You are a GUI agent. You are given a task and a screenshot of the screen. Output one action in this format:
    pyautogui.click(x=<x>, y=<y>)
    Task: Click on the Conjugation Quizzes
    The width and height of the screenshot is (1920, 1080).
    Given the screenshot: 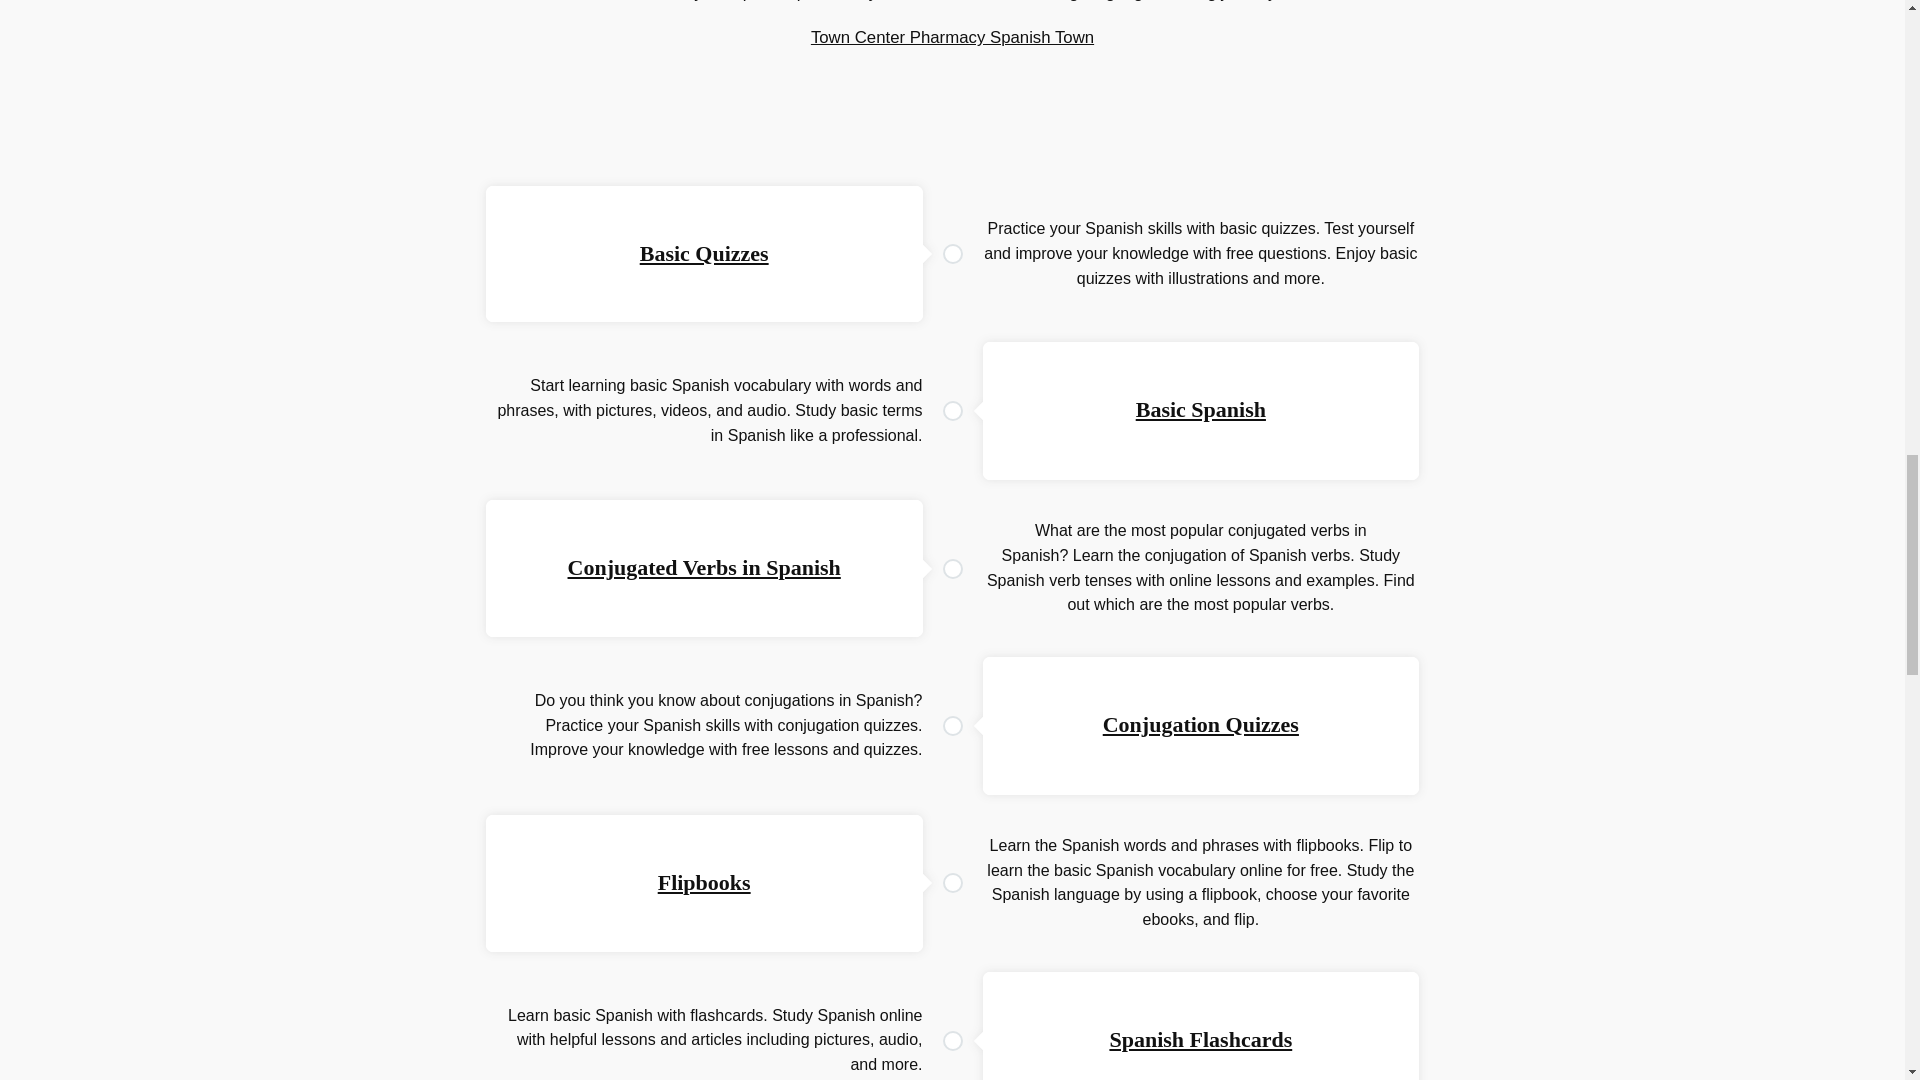 What is the action you would take?
    pyautogui.click(x=1200, y=724)
    